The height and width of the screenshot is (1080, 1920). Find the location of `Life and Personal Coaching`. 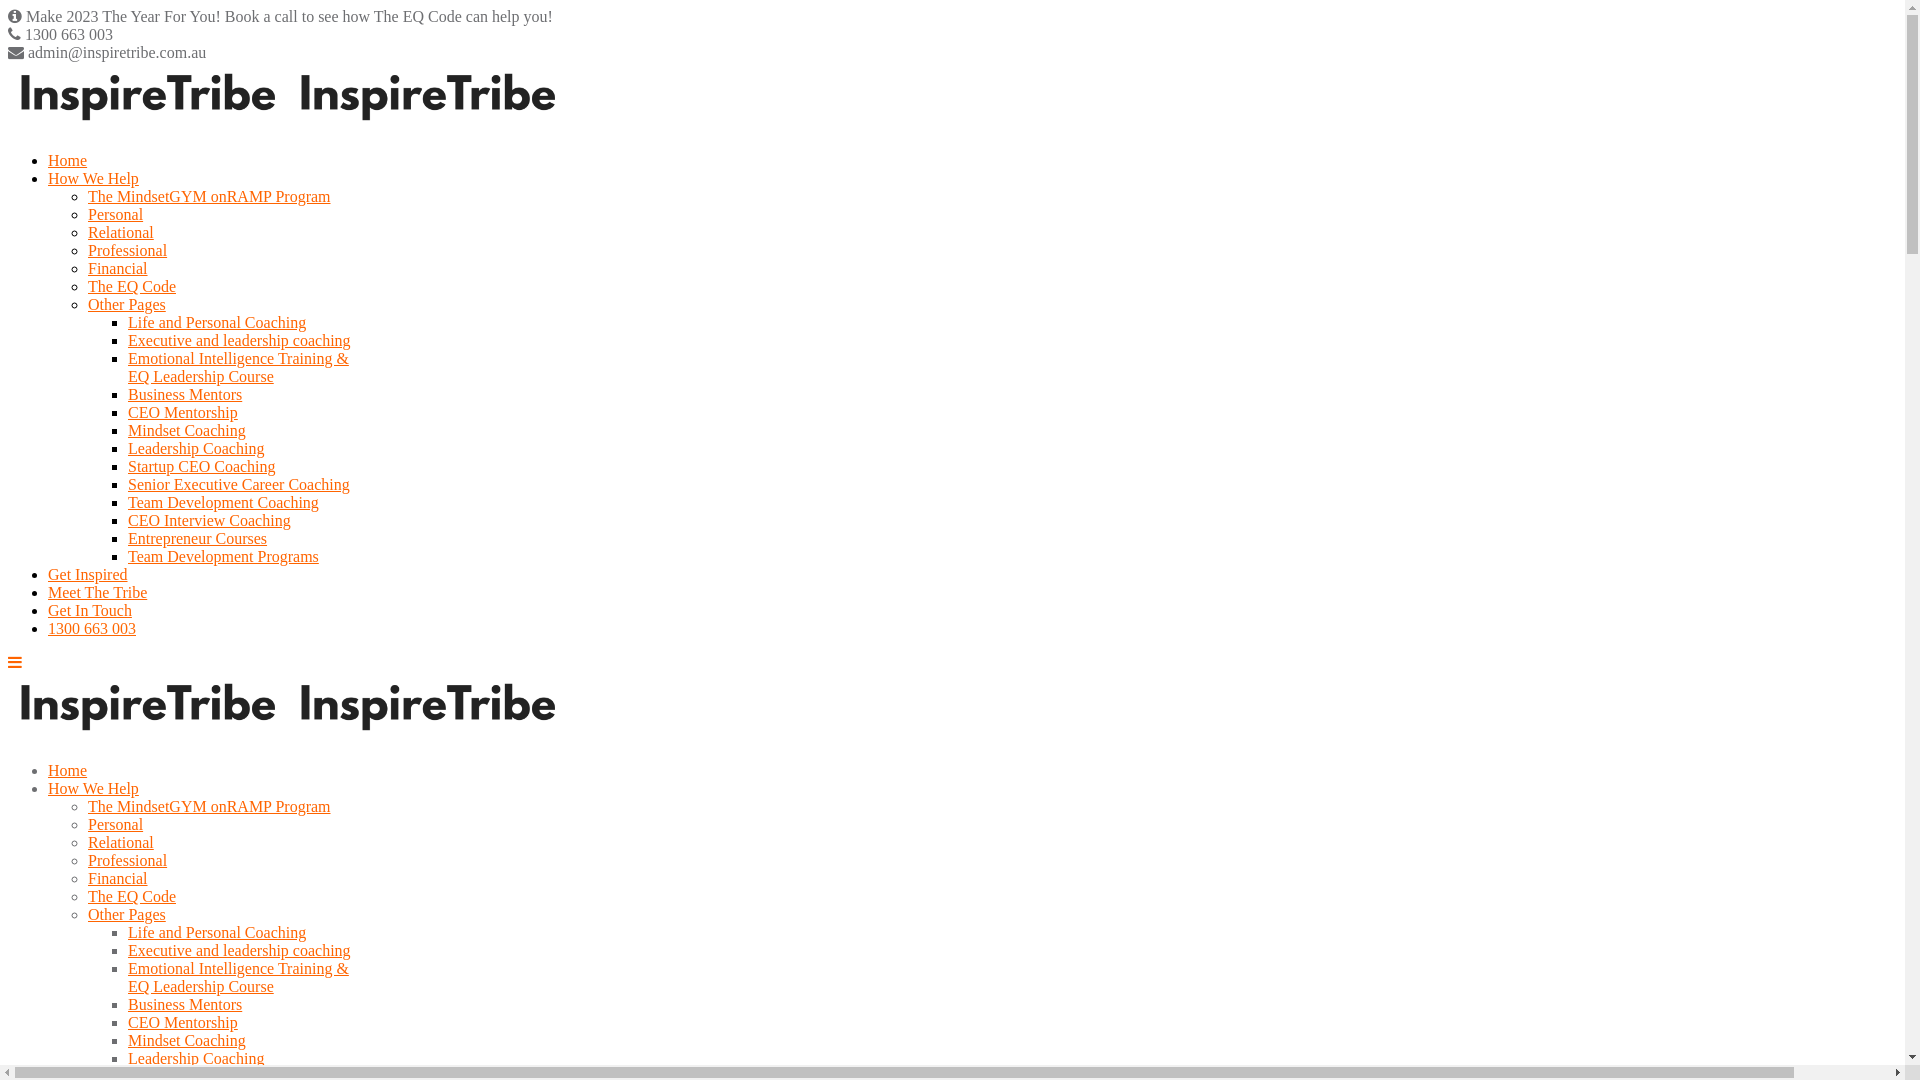

Life and Personal Coaching is located at coordinates (217, 322).